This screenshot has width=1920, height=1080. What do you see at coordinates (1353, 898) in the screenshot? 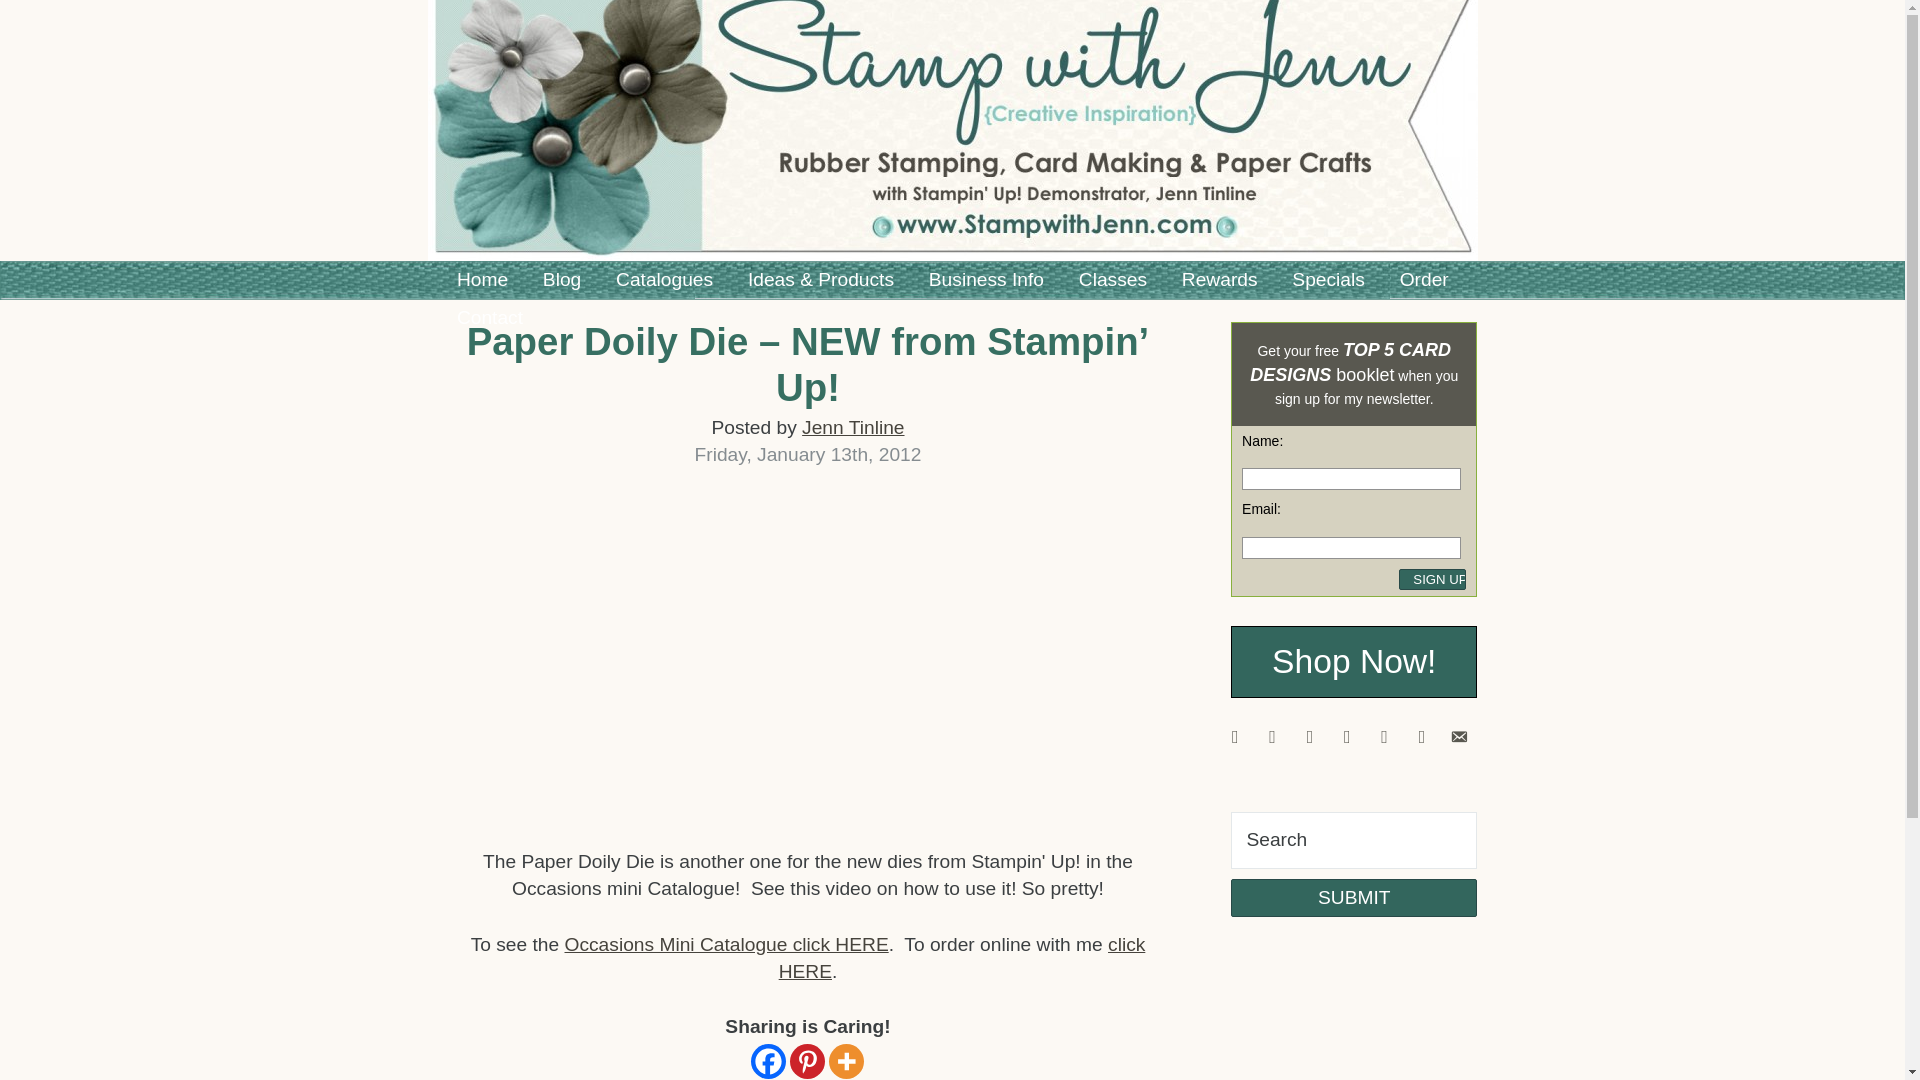
I see `Submit` at bounding box center [1353, 898].